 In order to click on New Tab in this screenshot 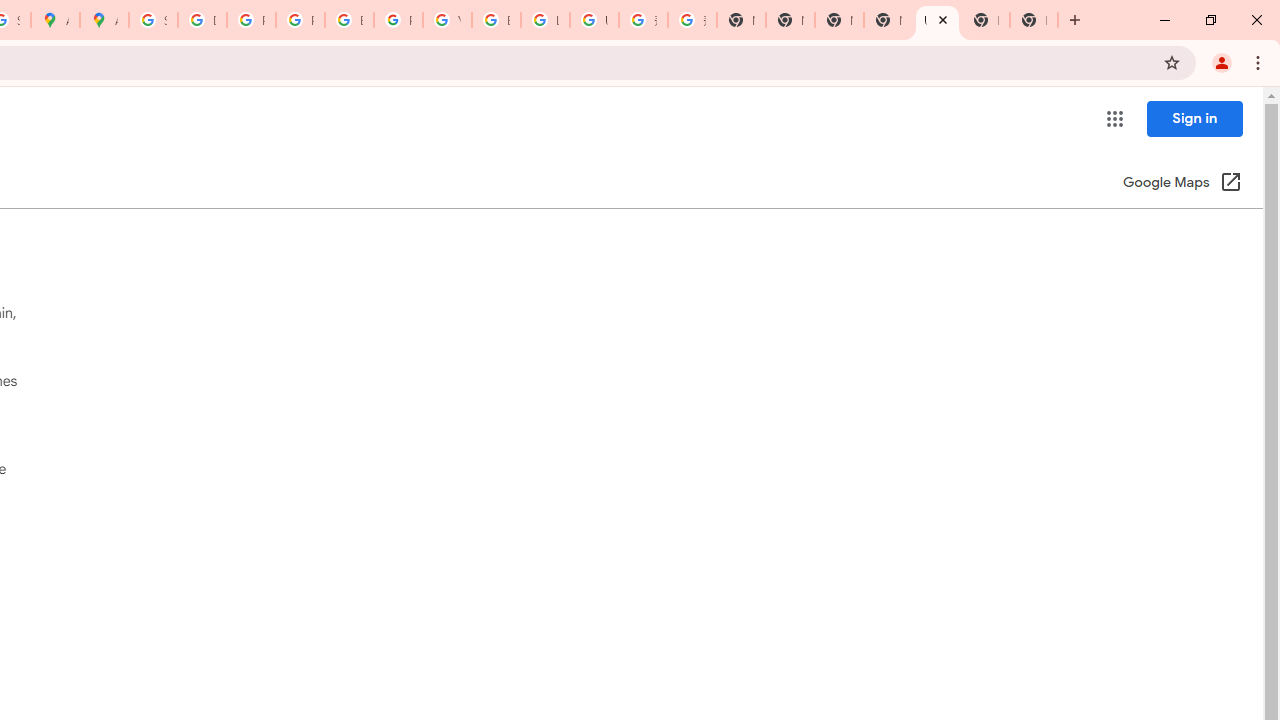, I will do `click(986, 20)`.